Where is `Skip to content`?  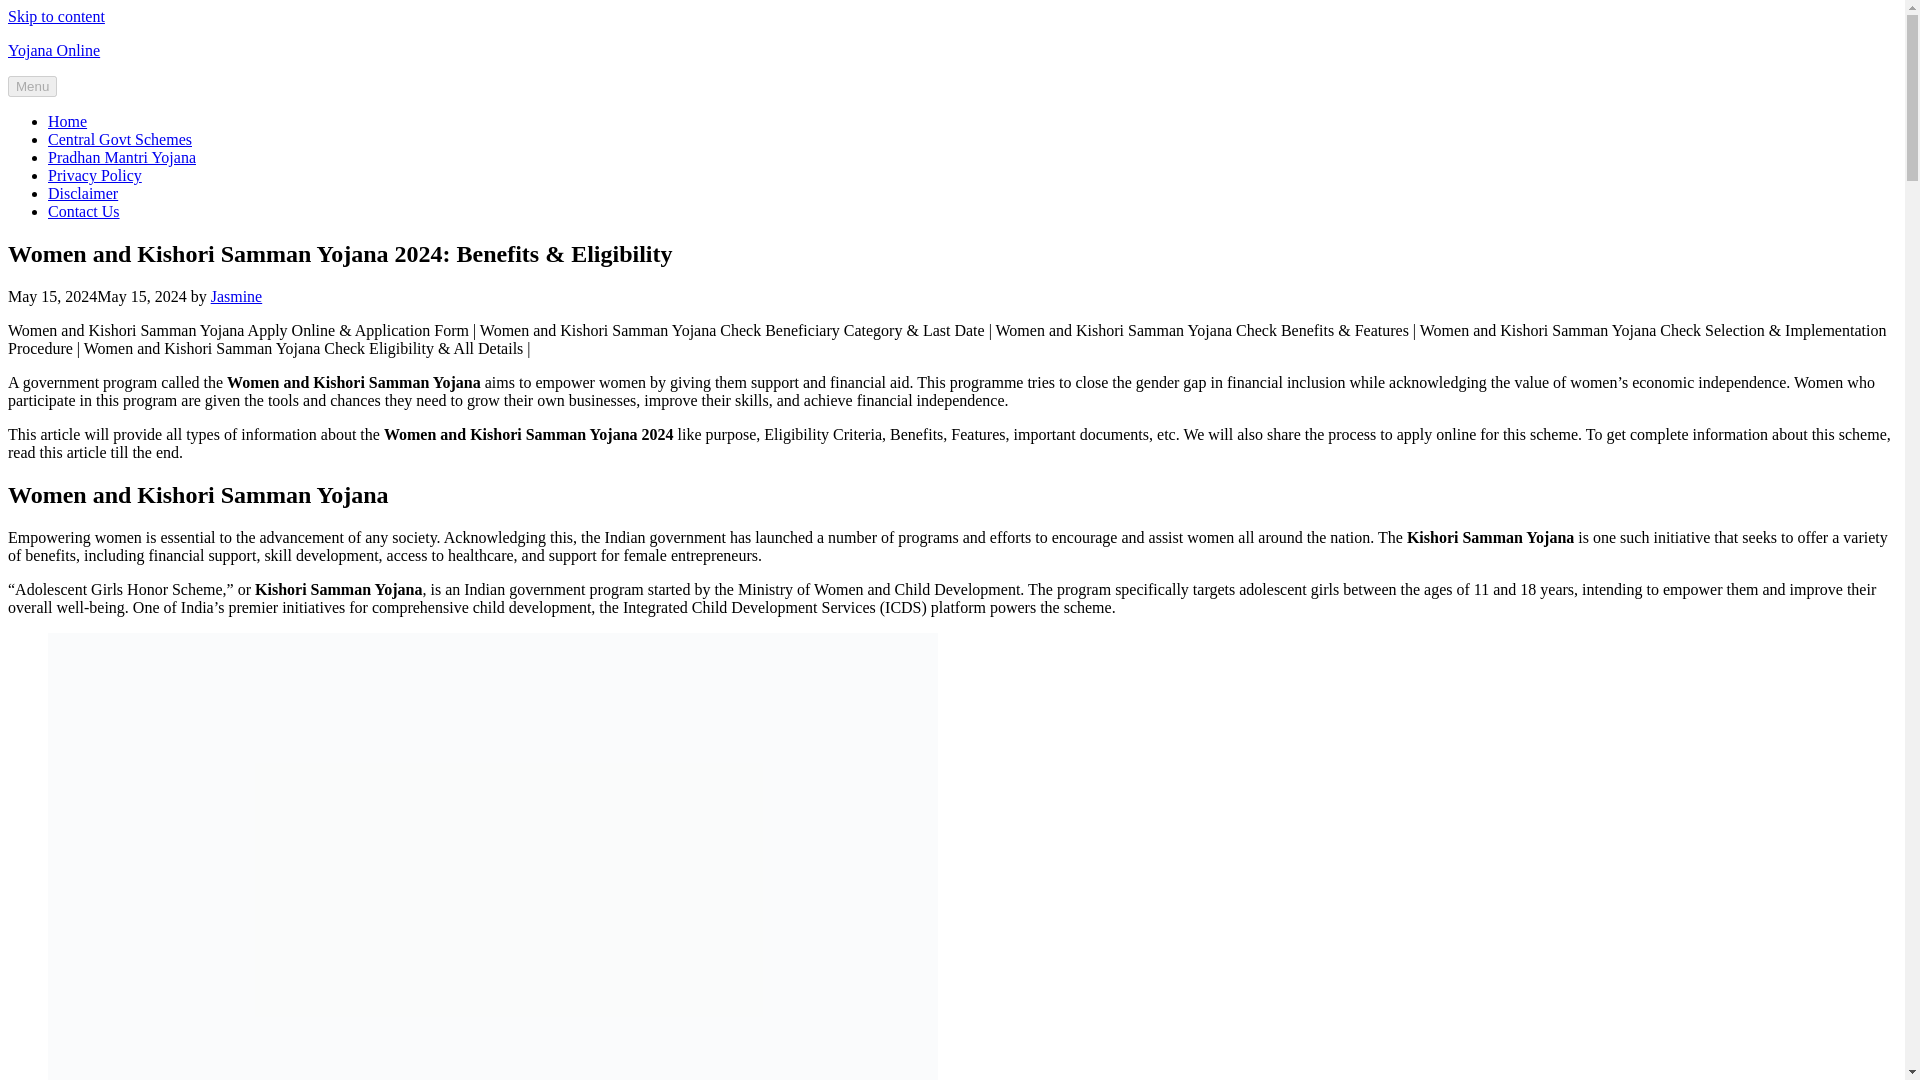
Skip to content is located at coordinates (56, 16).